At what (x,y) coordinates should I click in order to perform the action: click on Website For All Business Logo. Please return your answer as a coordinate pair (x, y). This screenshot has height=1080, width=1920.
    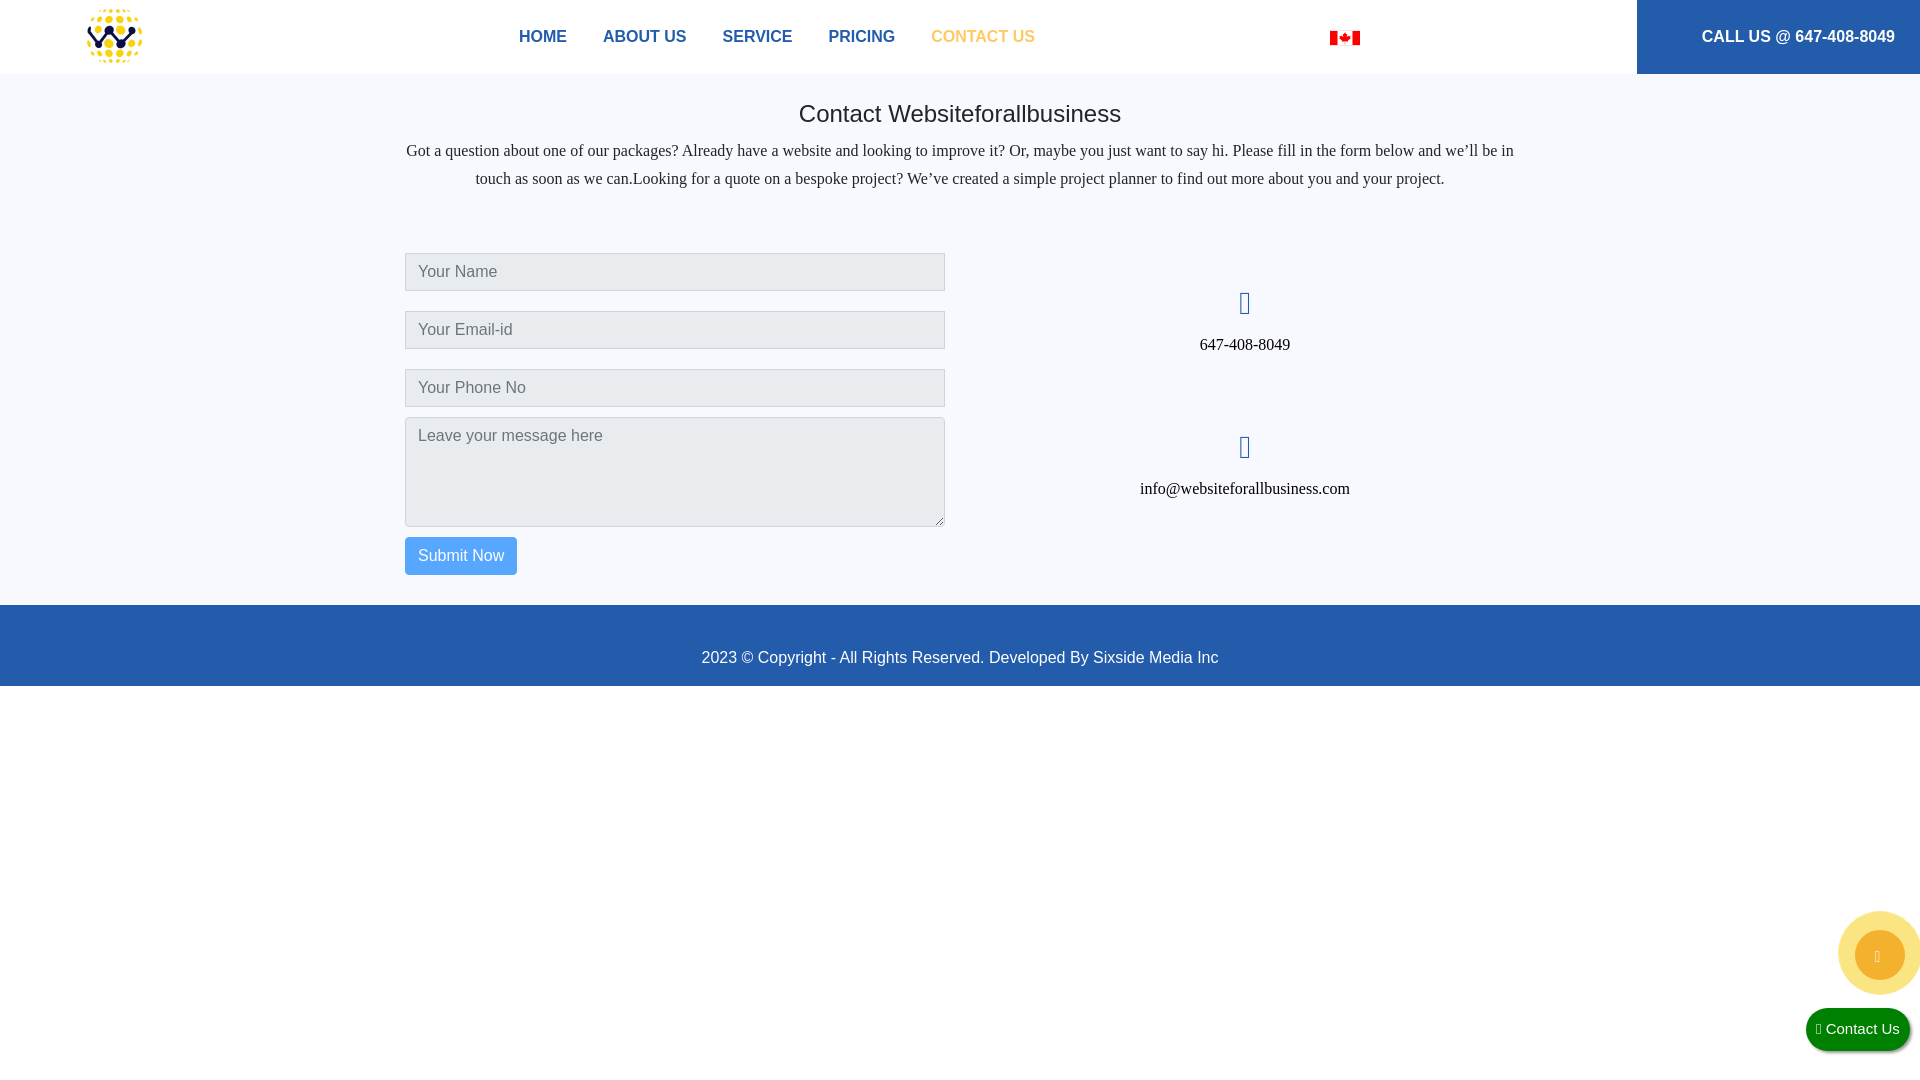
    Looking at the image, I should click on (115, 37).